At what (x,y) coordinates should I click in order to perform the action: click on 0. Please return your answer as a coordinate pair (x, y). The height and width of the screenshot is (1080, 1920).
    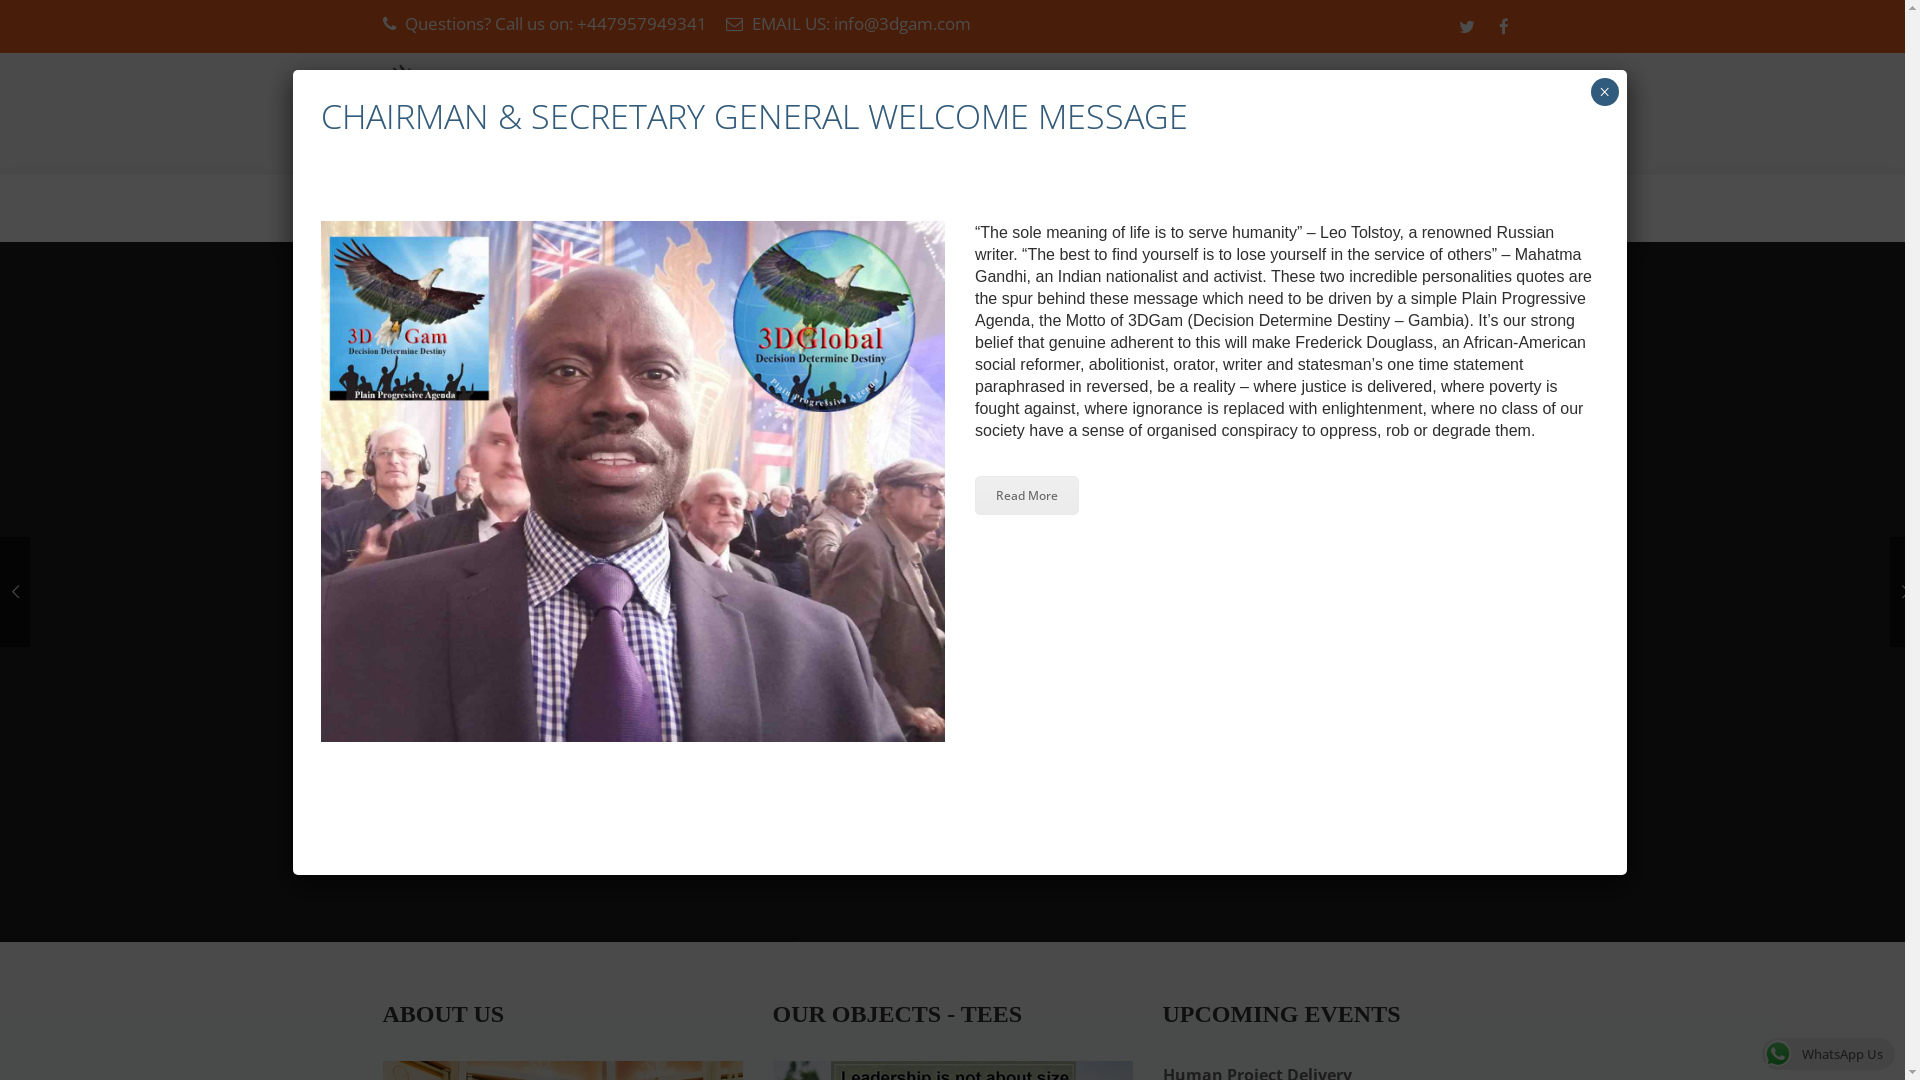
    Looking at the image, I should click on (1451, 208).